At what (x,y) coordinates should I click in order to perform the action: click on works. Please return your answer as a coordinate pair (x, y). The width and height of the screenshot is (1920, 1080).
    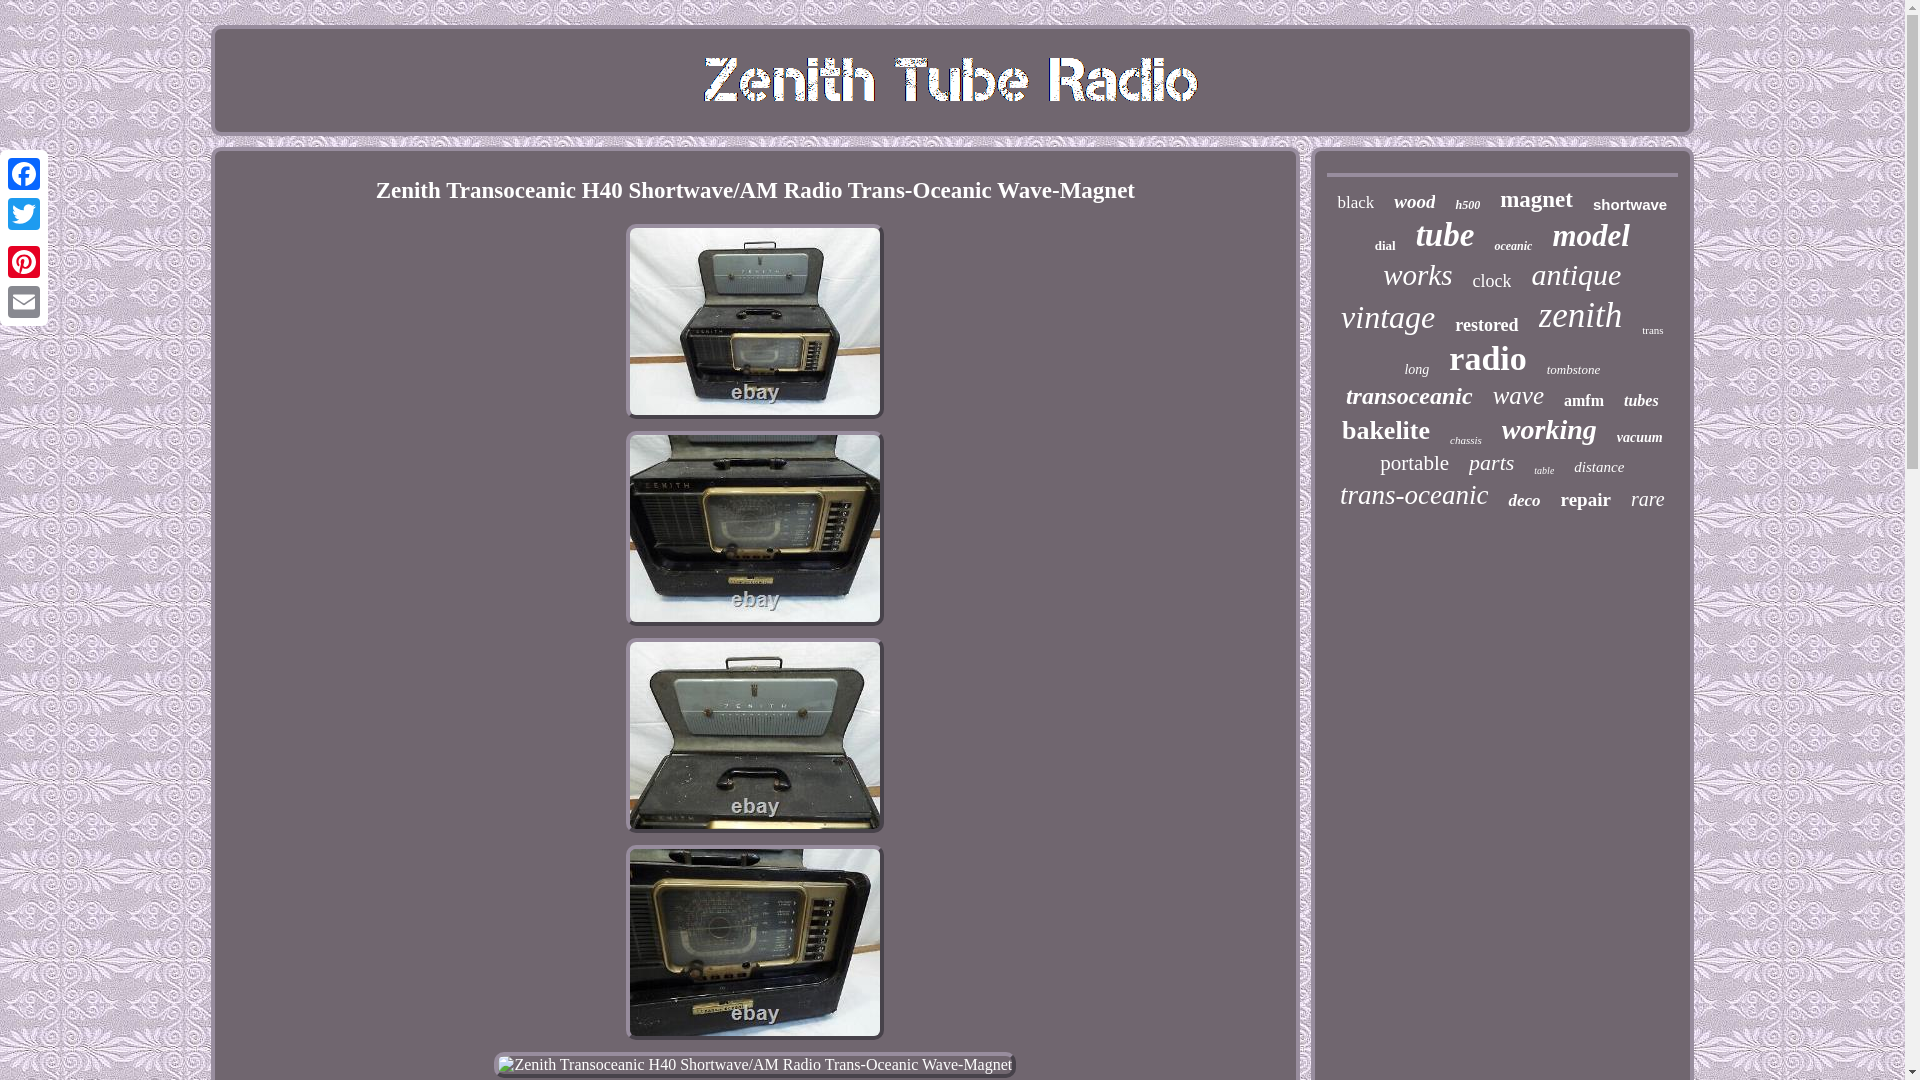
    Looking at the image, I should click on (1416, 275).